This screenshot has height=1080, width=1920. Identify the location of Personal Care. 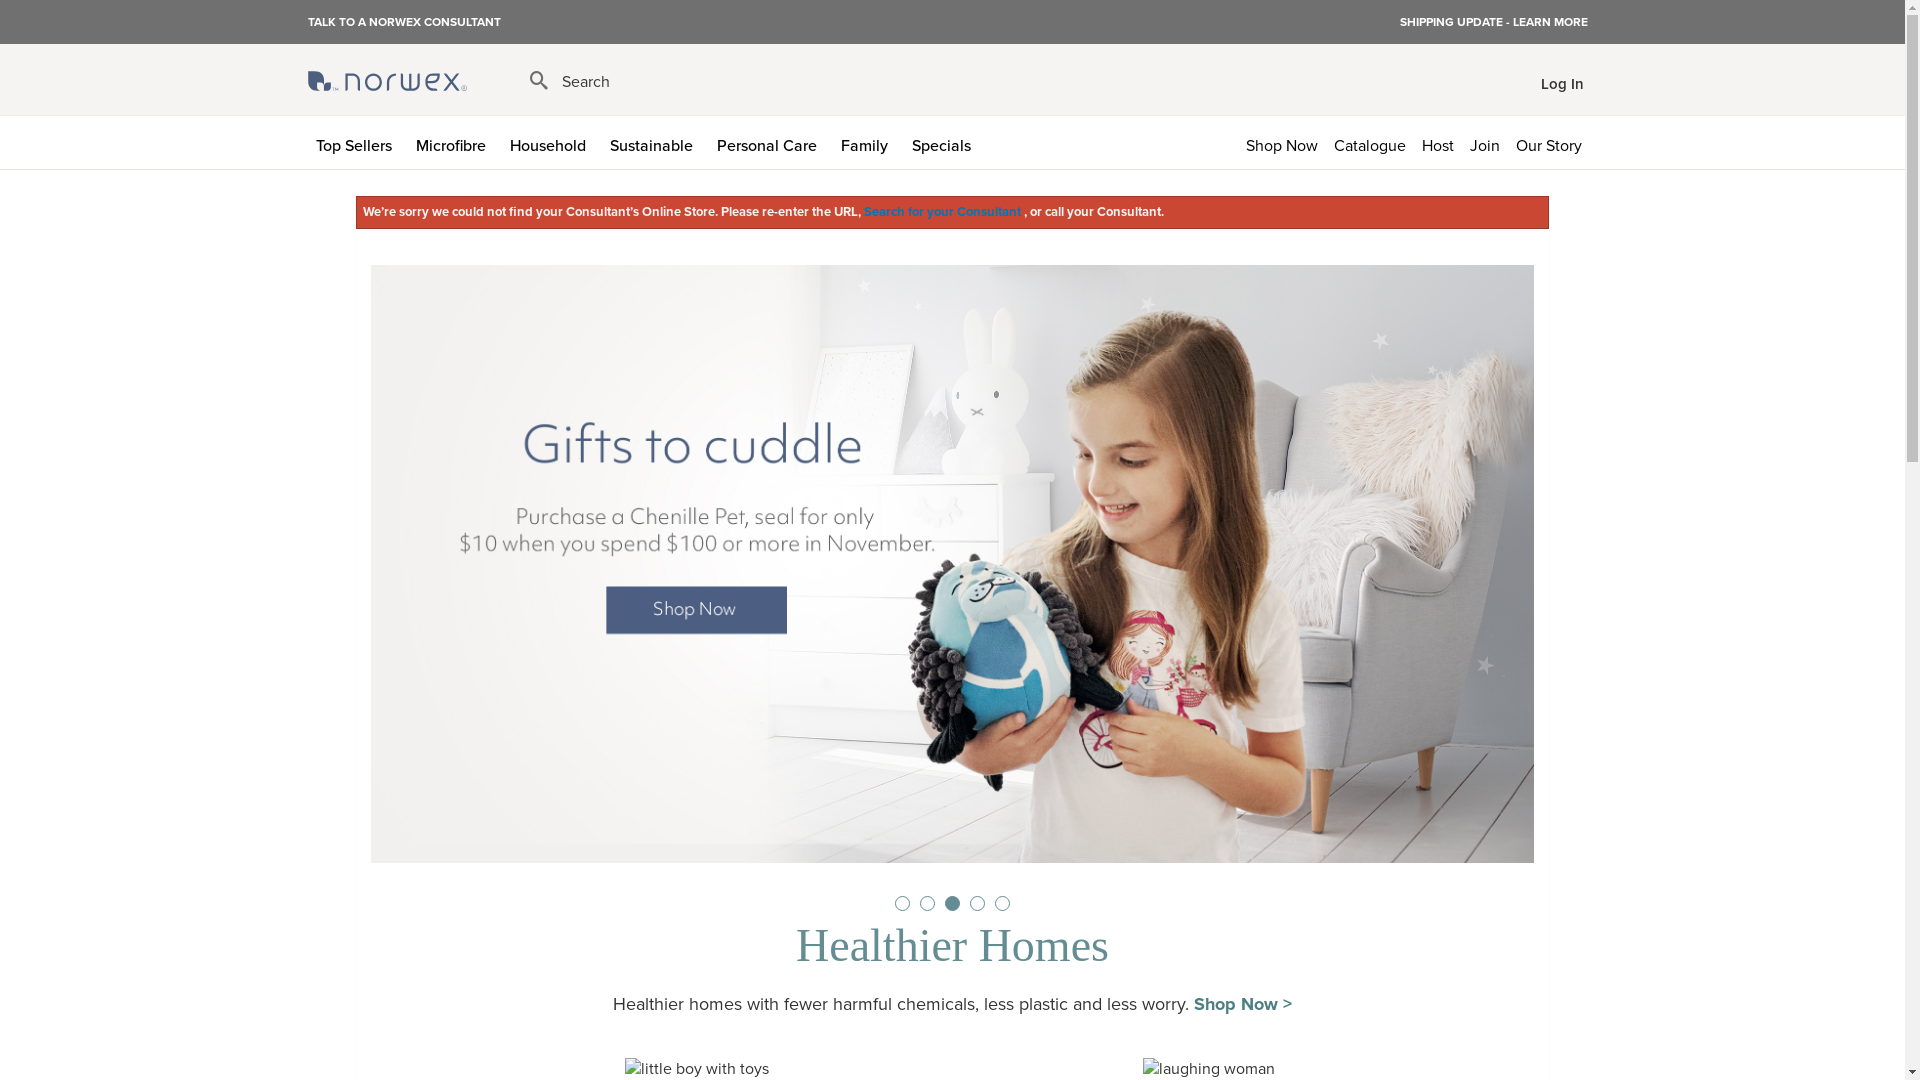
(770, 142).